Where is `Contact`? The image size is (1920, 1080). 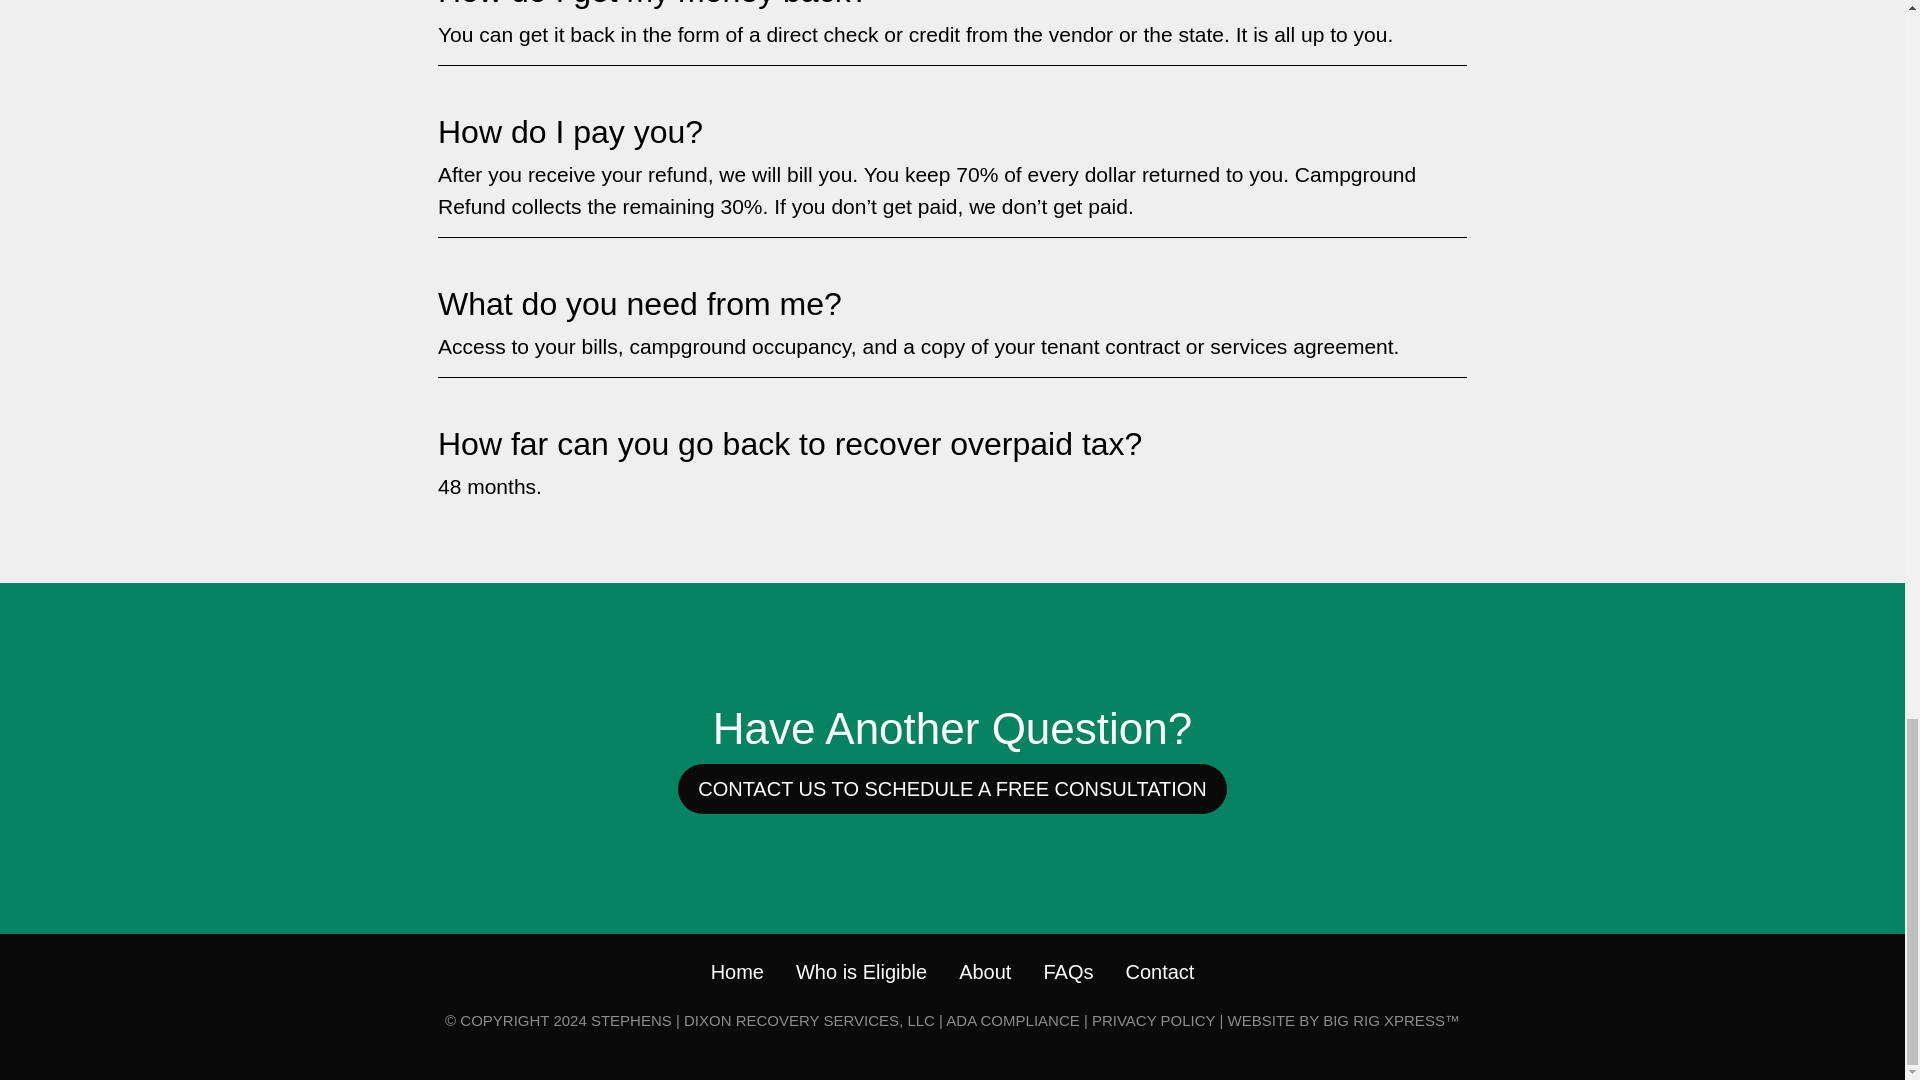
Contact is located at coordinates (1160, 972).